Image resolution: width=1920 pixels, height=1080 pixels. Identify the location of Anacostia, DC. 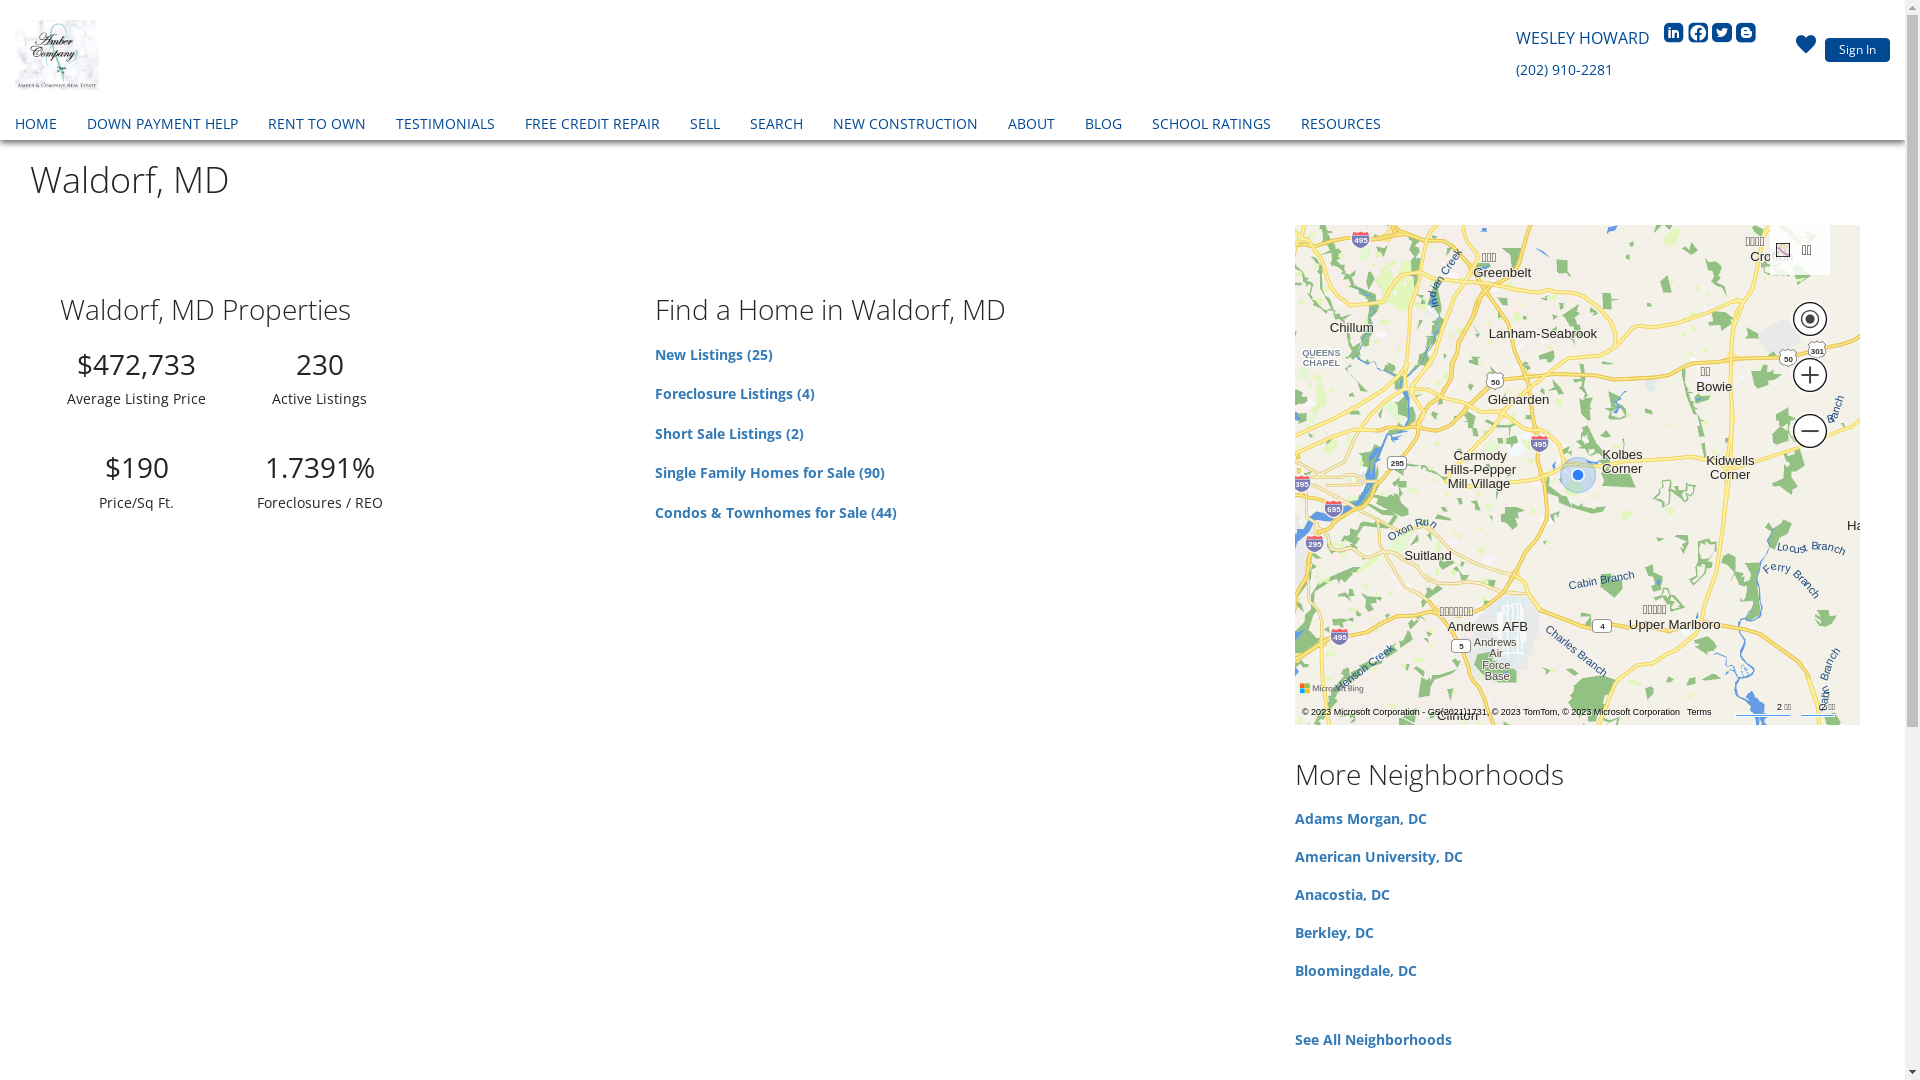
(1342, 894).